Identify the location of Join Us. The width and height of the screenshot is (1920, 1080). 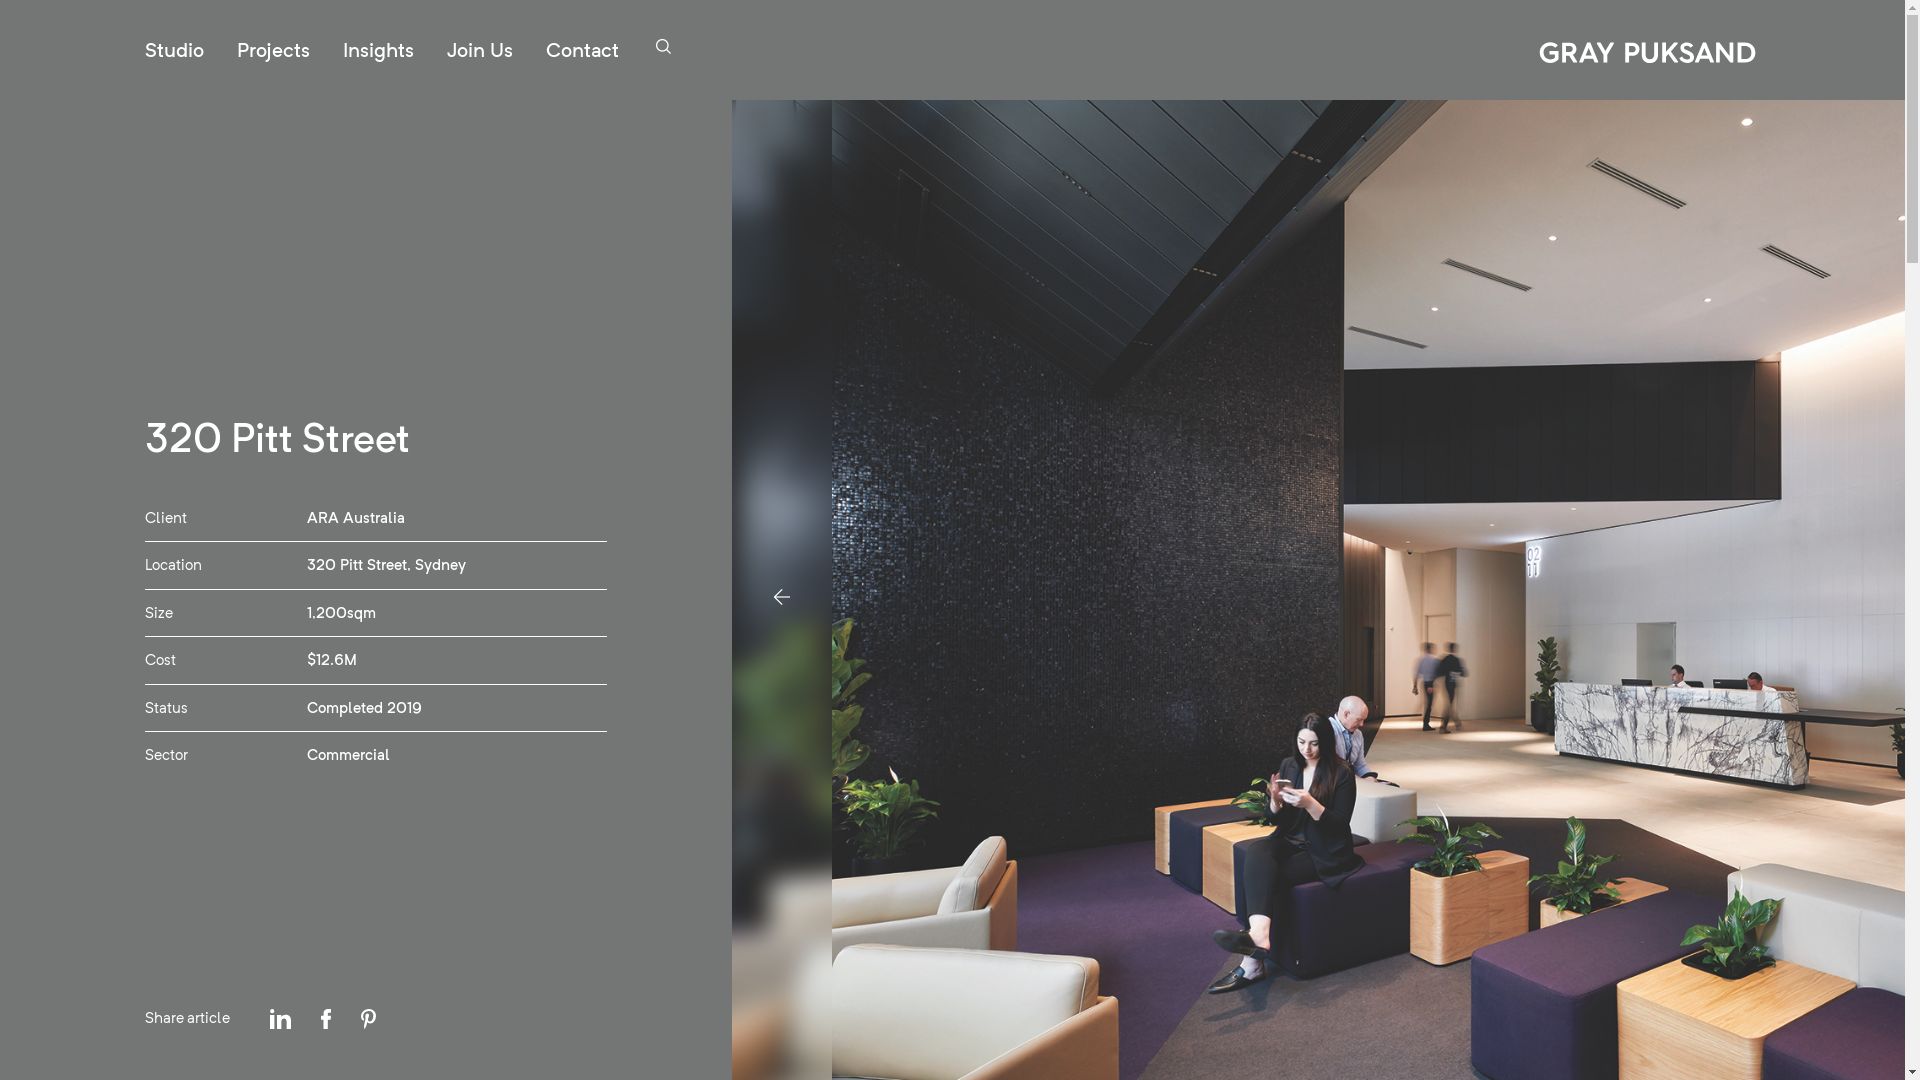
(480, 50).